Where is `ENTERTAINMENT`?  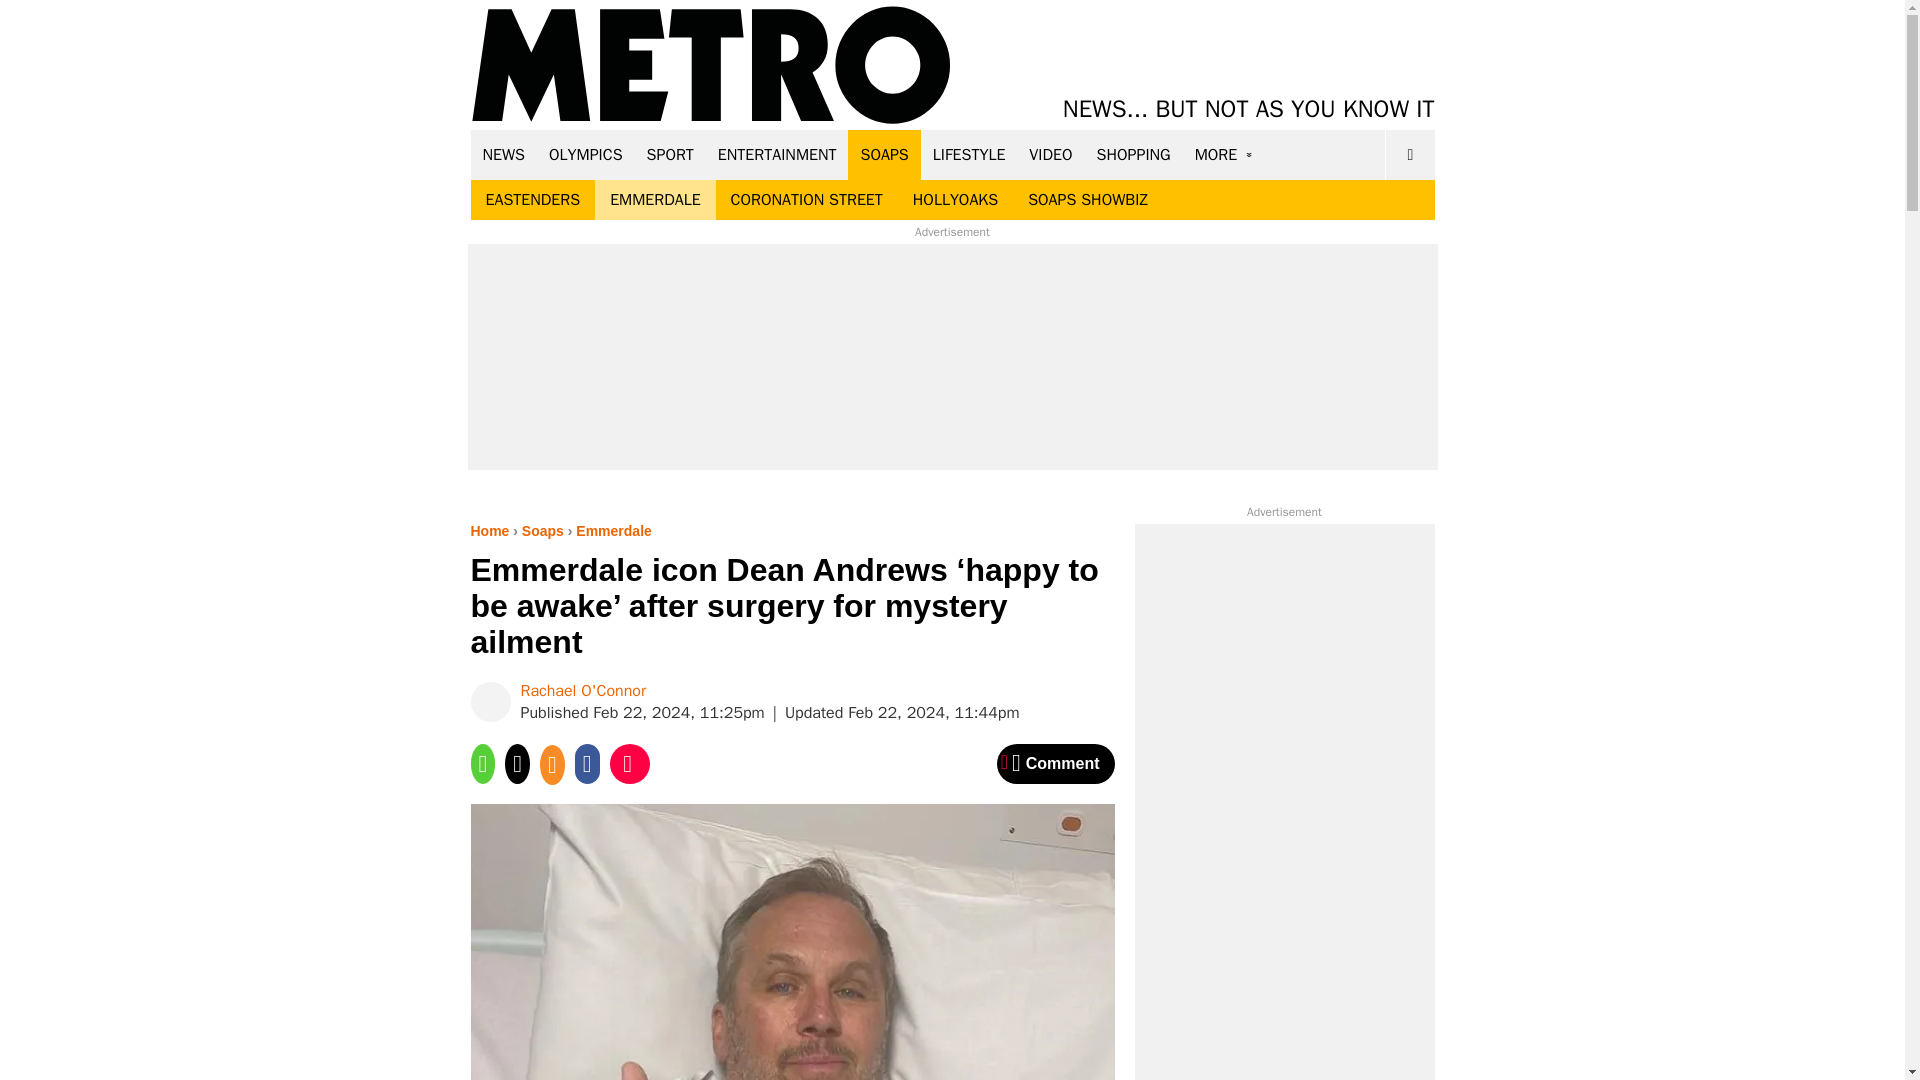 ENTERTAINMENT is located at coordinates (777, 154).